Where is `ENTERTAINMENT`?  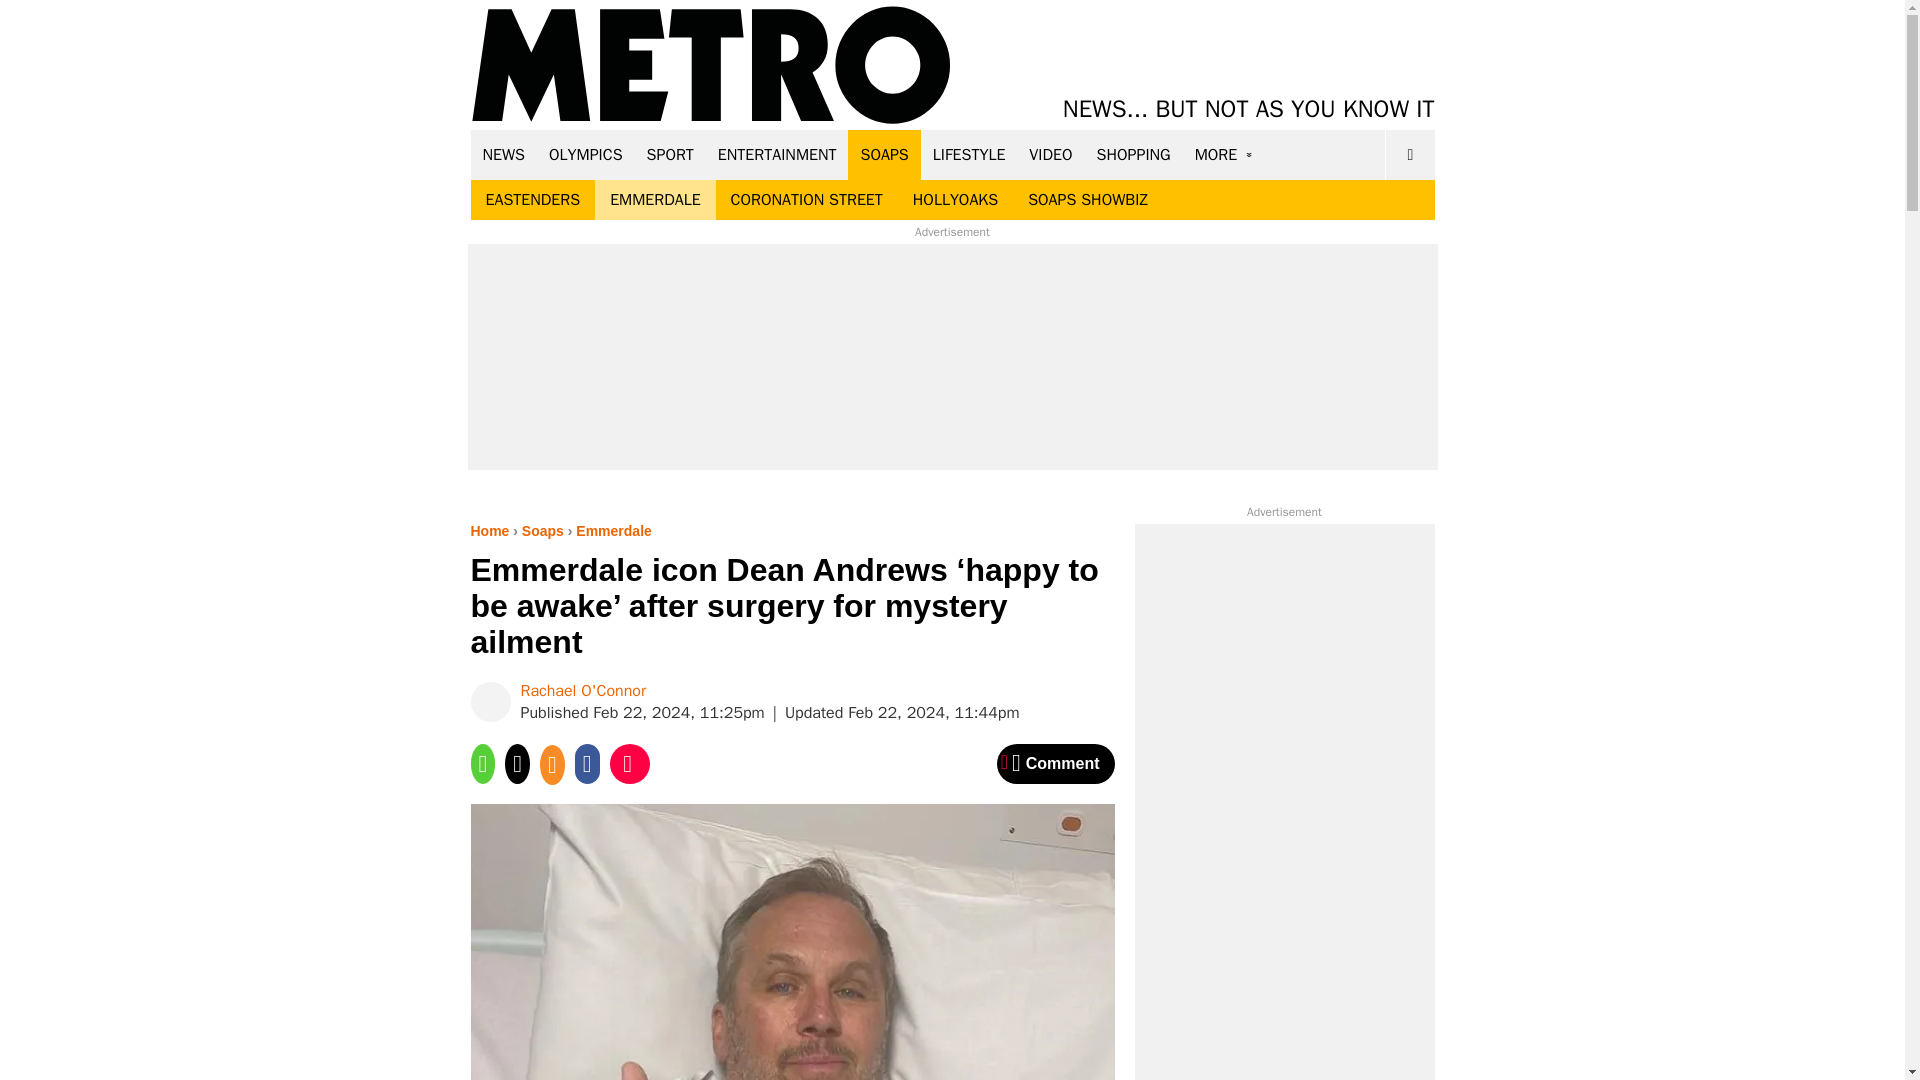 ENTERTAINMENT is located at coordinates (777, 154).